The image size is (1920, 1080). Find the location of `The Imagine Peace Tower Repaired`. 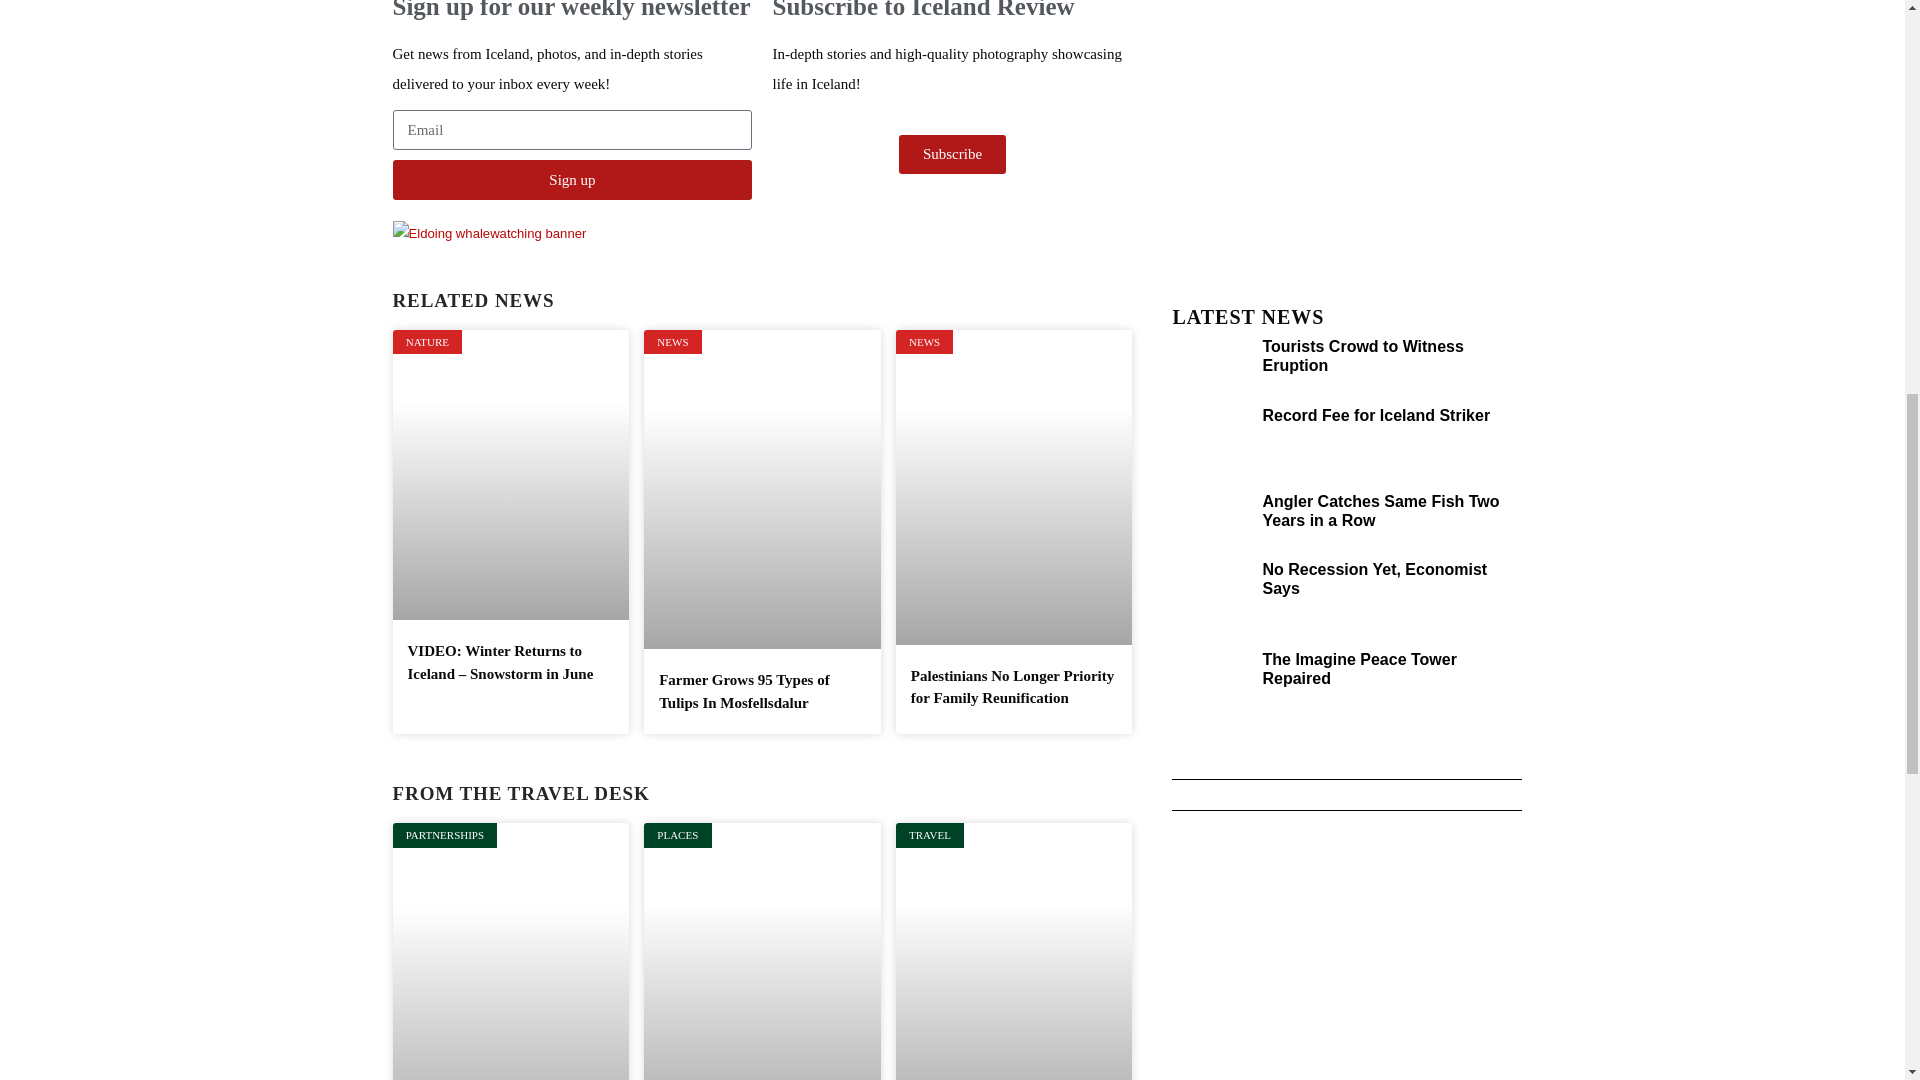

The Imagine Peace Tower Repaired is located at coordinates (1358, 668).